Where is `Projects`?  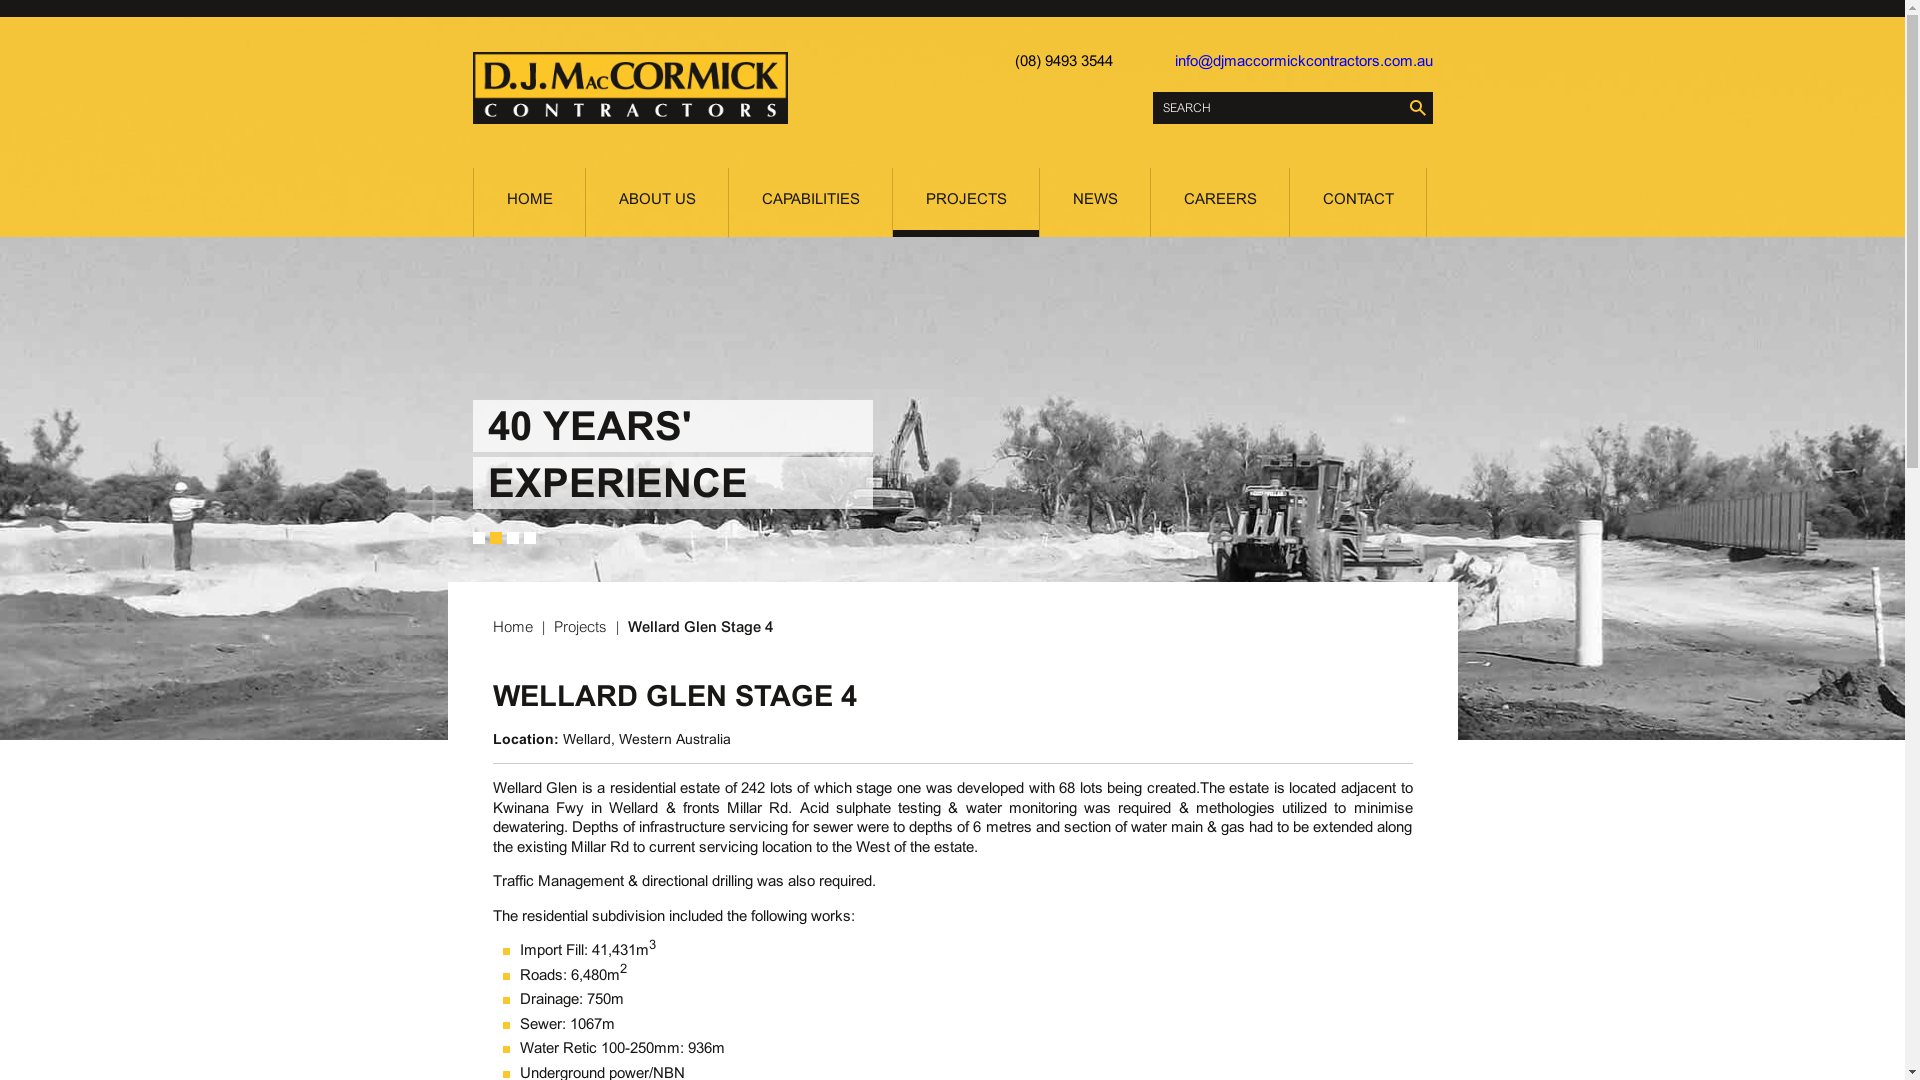
Projects is located at coordinates (580, 626).